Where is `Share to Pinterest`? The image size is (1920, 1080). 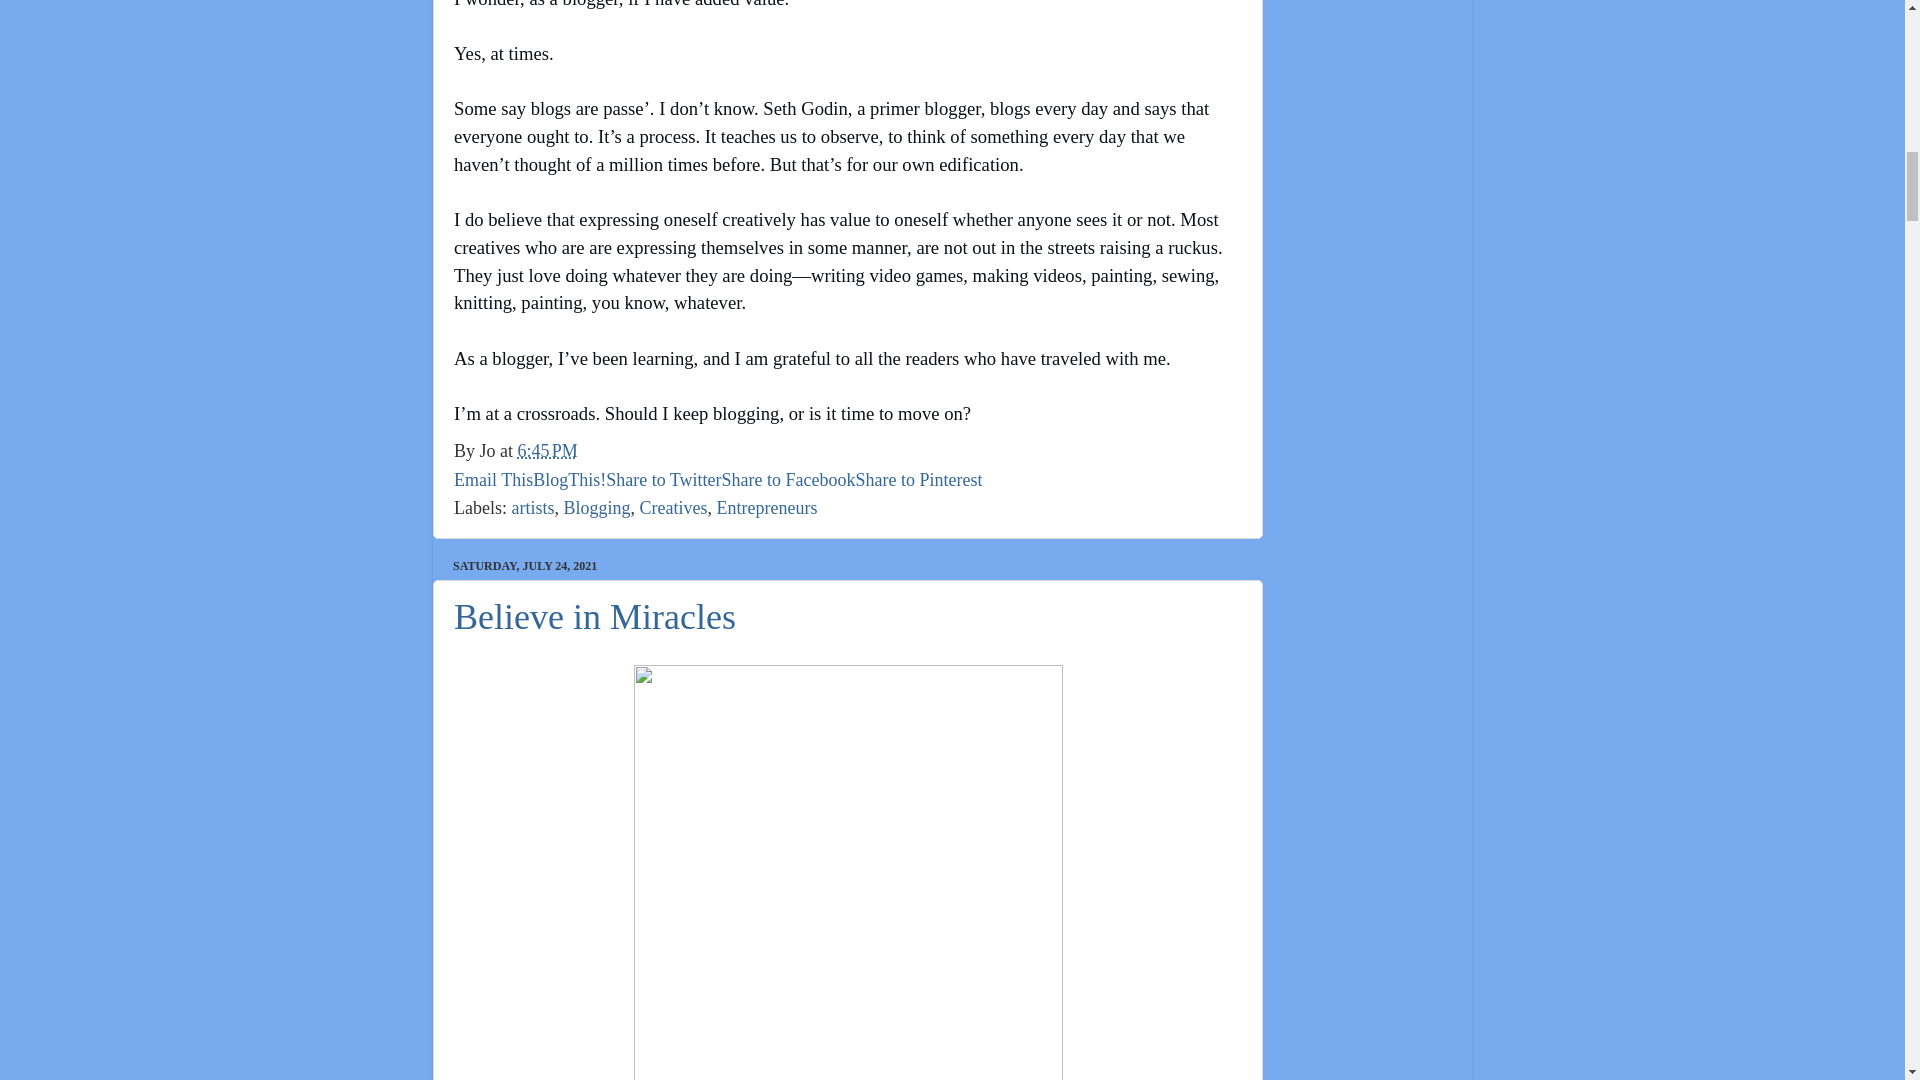 Share to Pinterest is located at coordinates (920, 480).